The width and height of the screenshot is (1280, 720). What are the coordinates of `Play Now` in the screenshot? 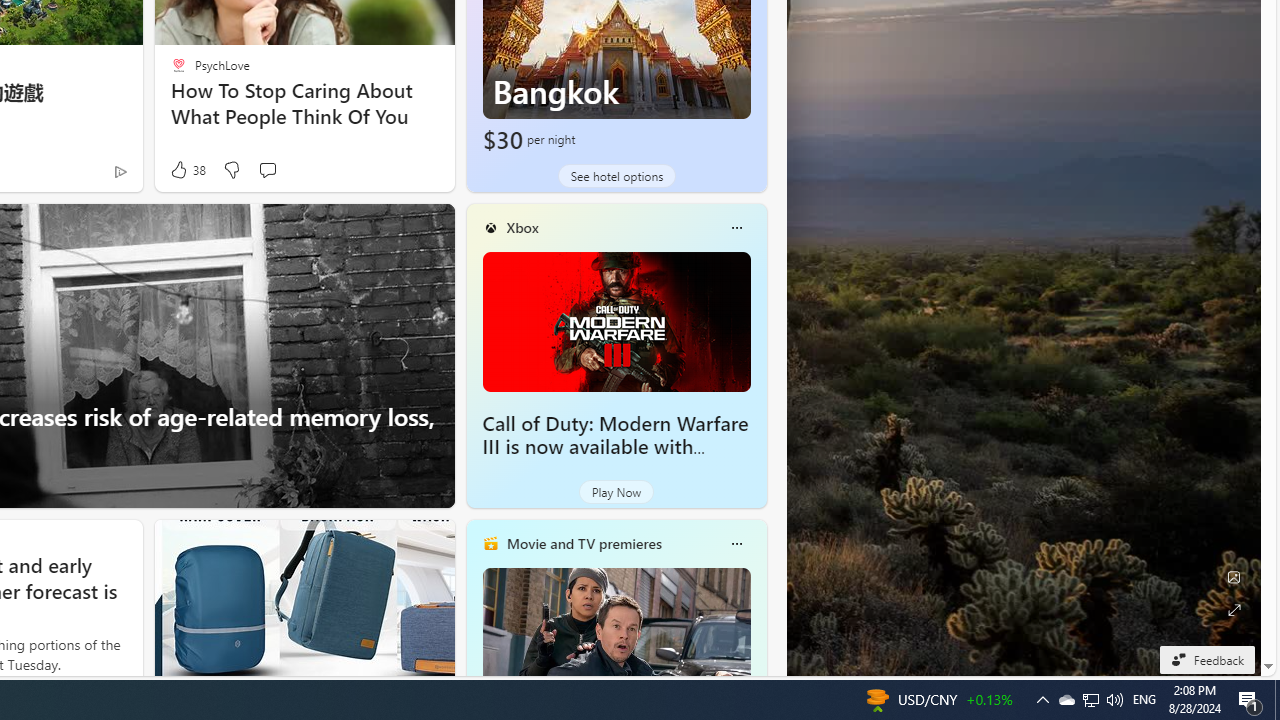 It's located at (616, 492).